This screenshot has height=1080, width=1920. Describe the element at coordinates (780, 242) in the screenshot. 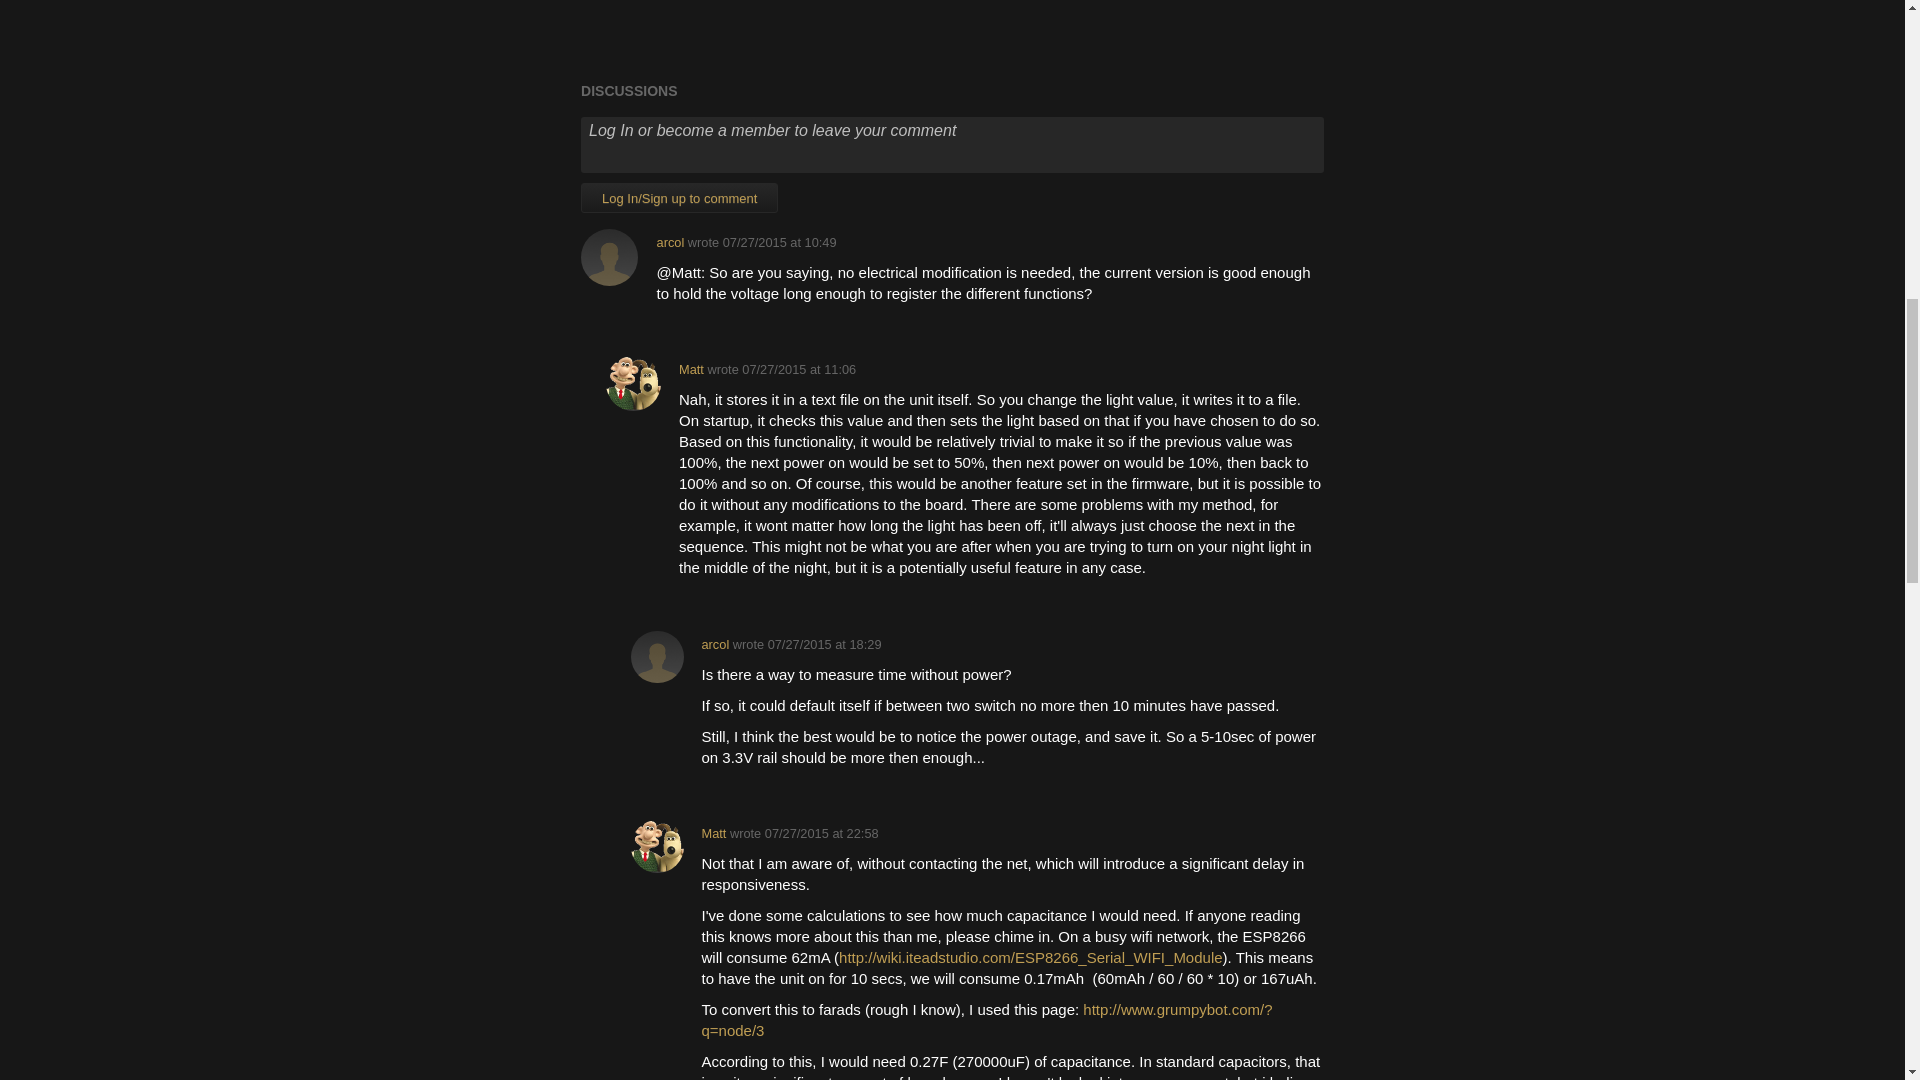

I see `9 years ago` at that location.